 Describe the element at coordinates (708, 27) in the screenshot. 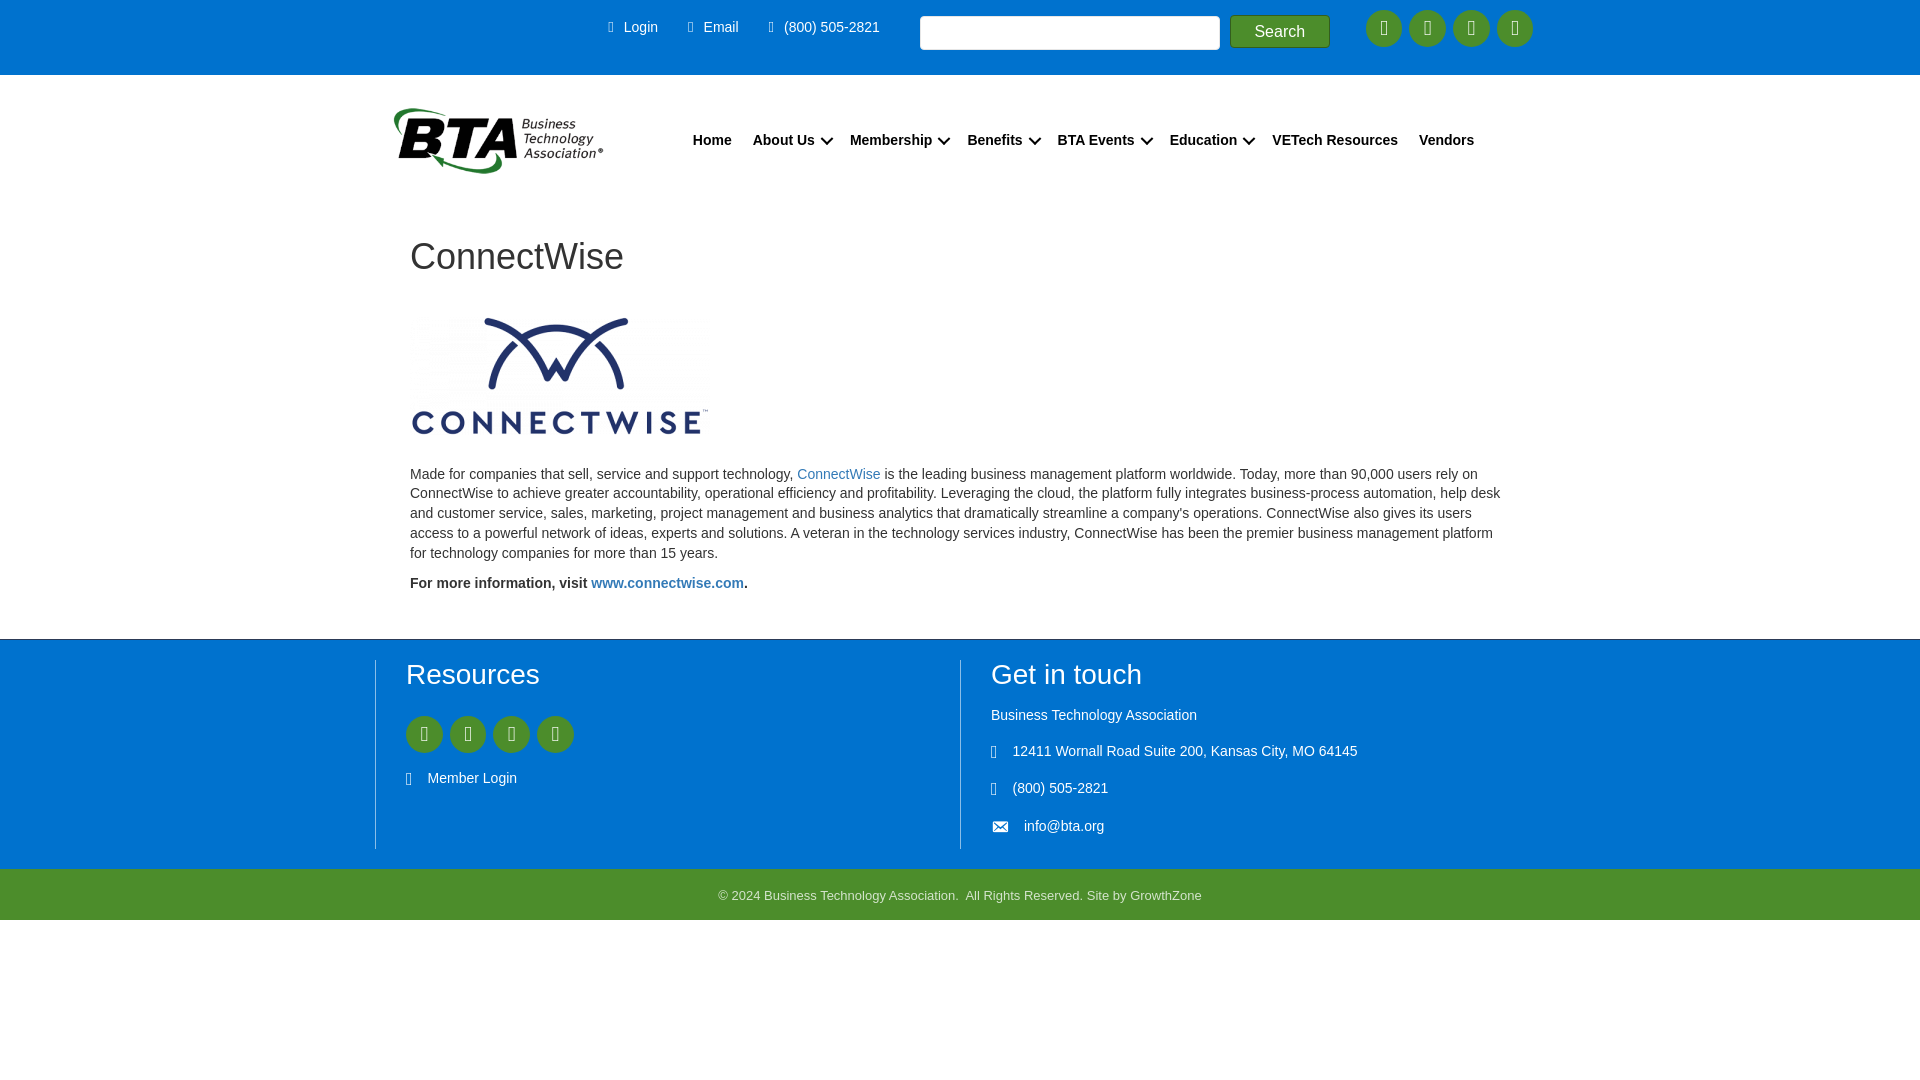

I see `Email` at that location.